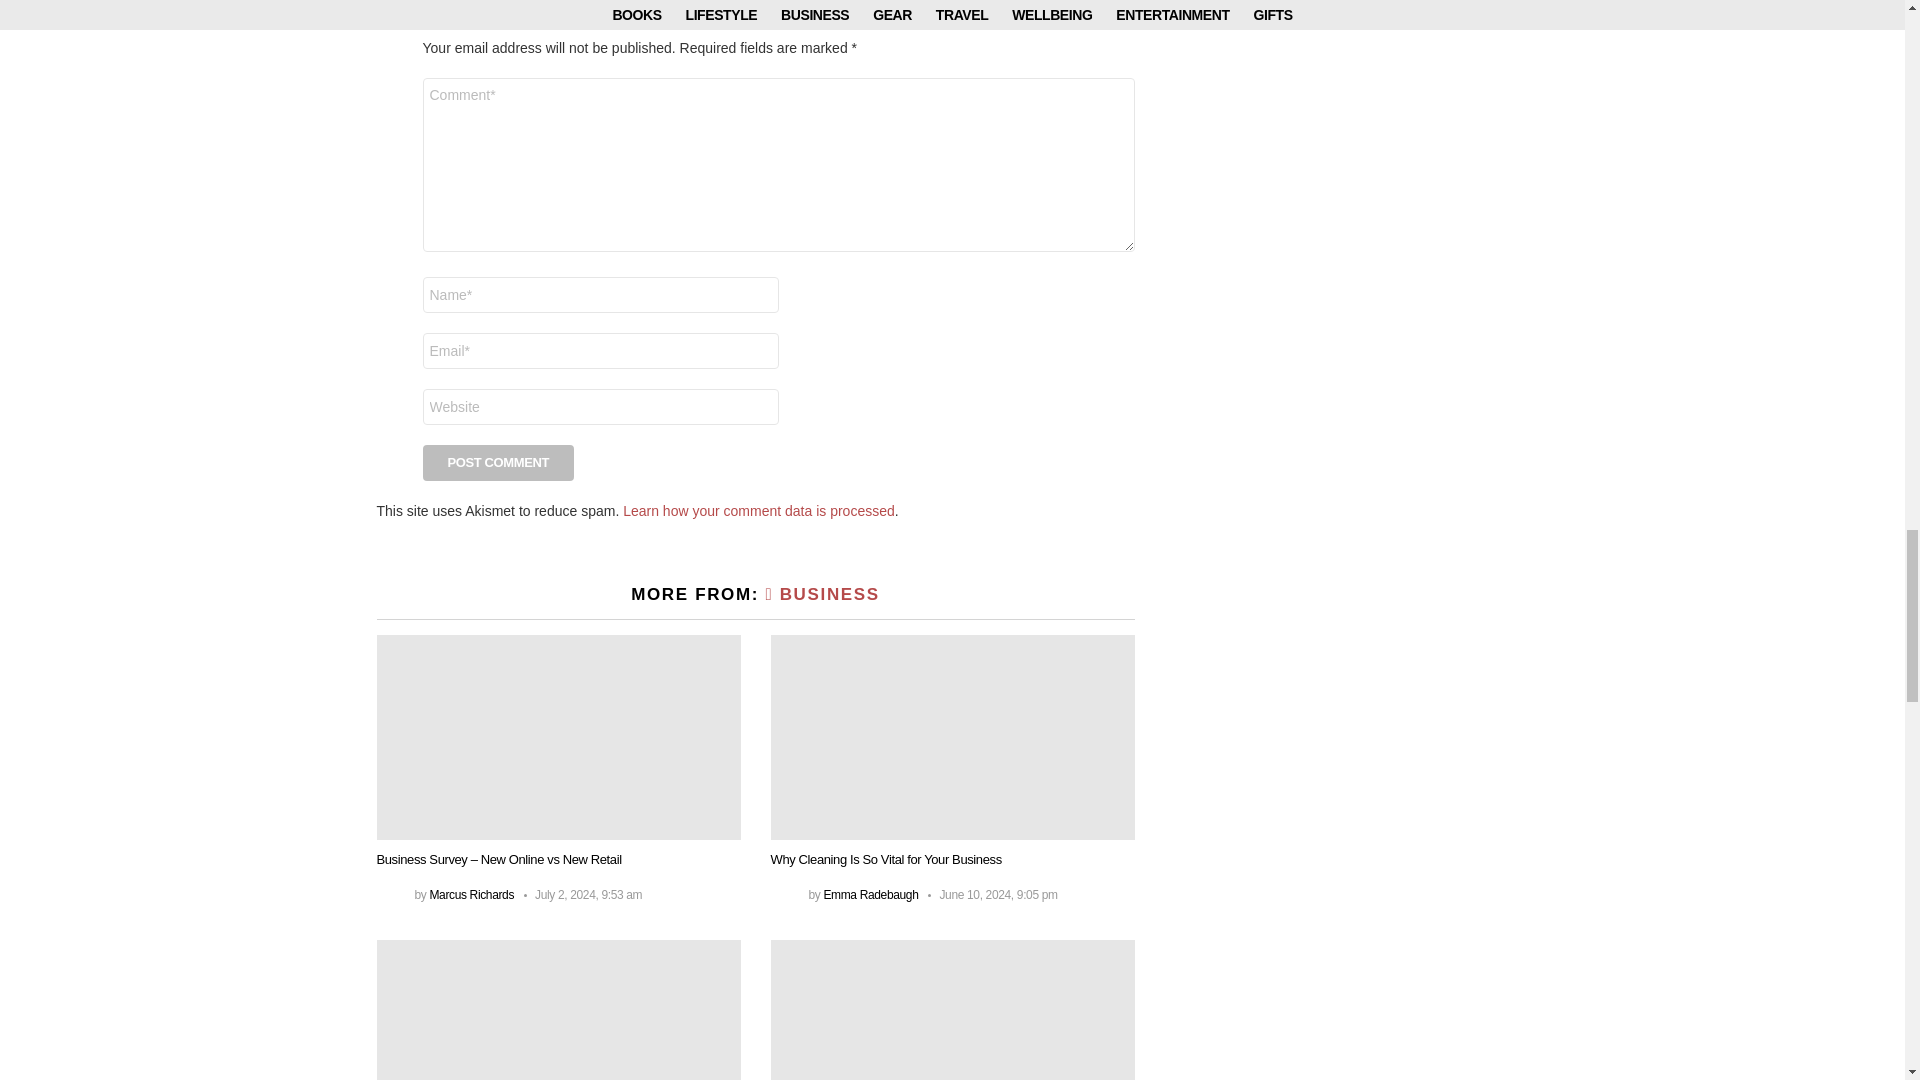 This screenshot has height=1080, width=1920. I want to click on Post Comment, so click(498, 462).